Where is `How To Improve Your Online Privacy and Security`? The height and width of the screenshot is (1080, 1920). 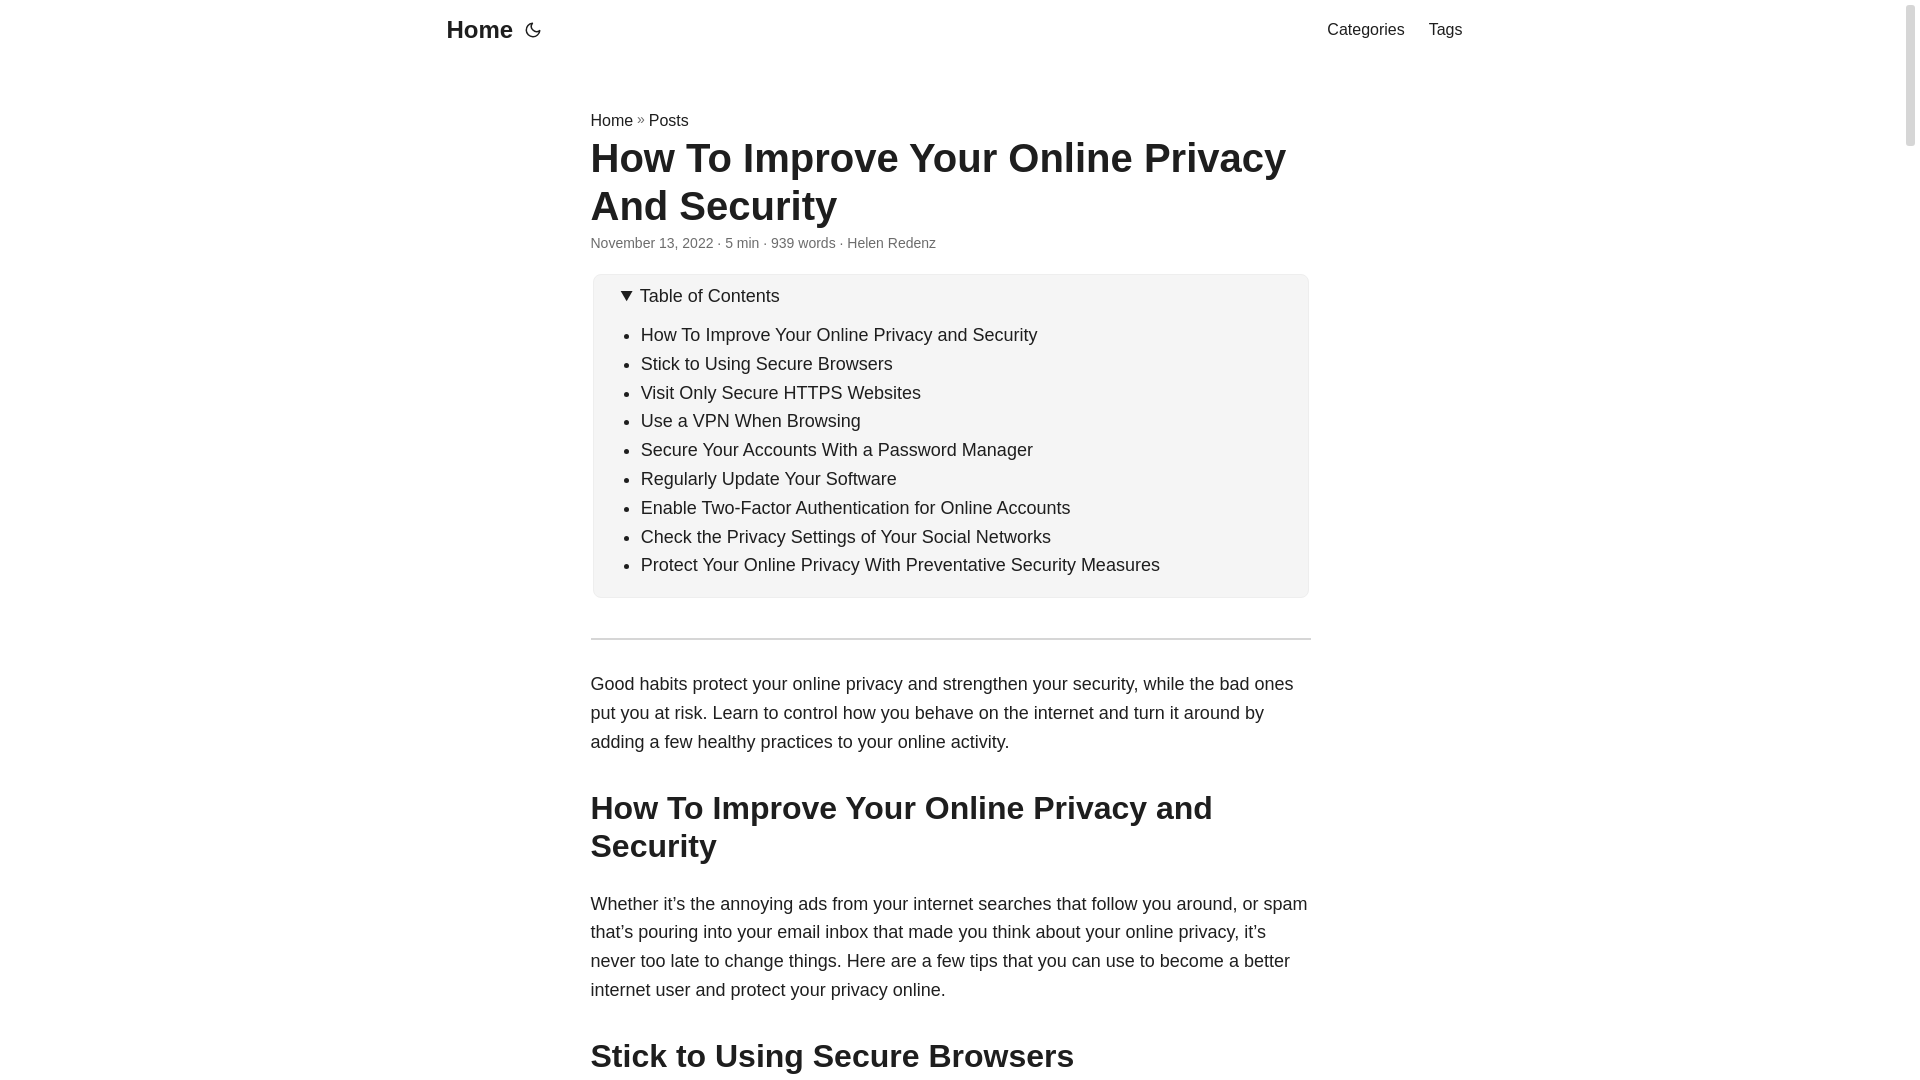 How To Improve Your Online Privacy and Security is located at coordinates (840, 334).